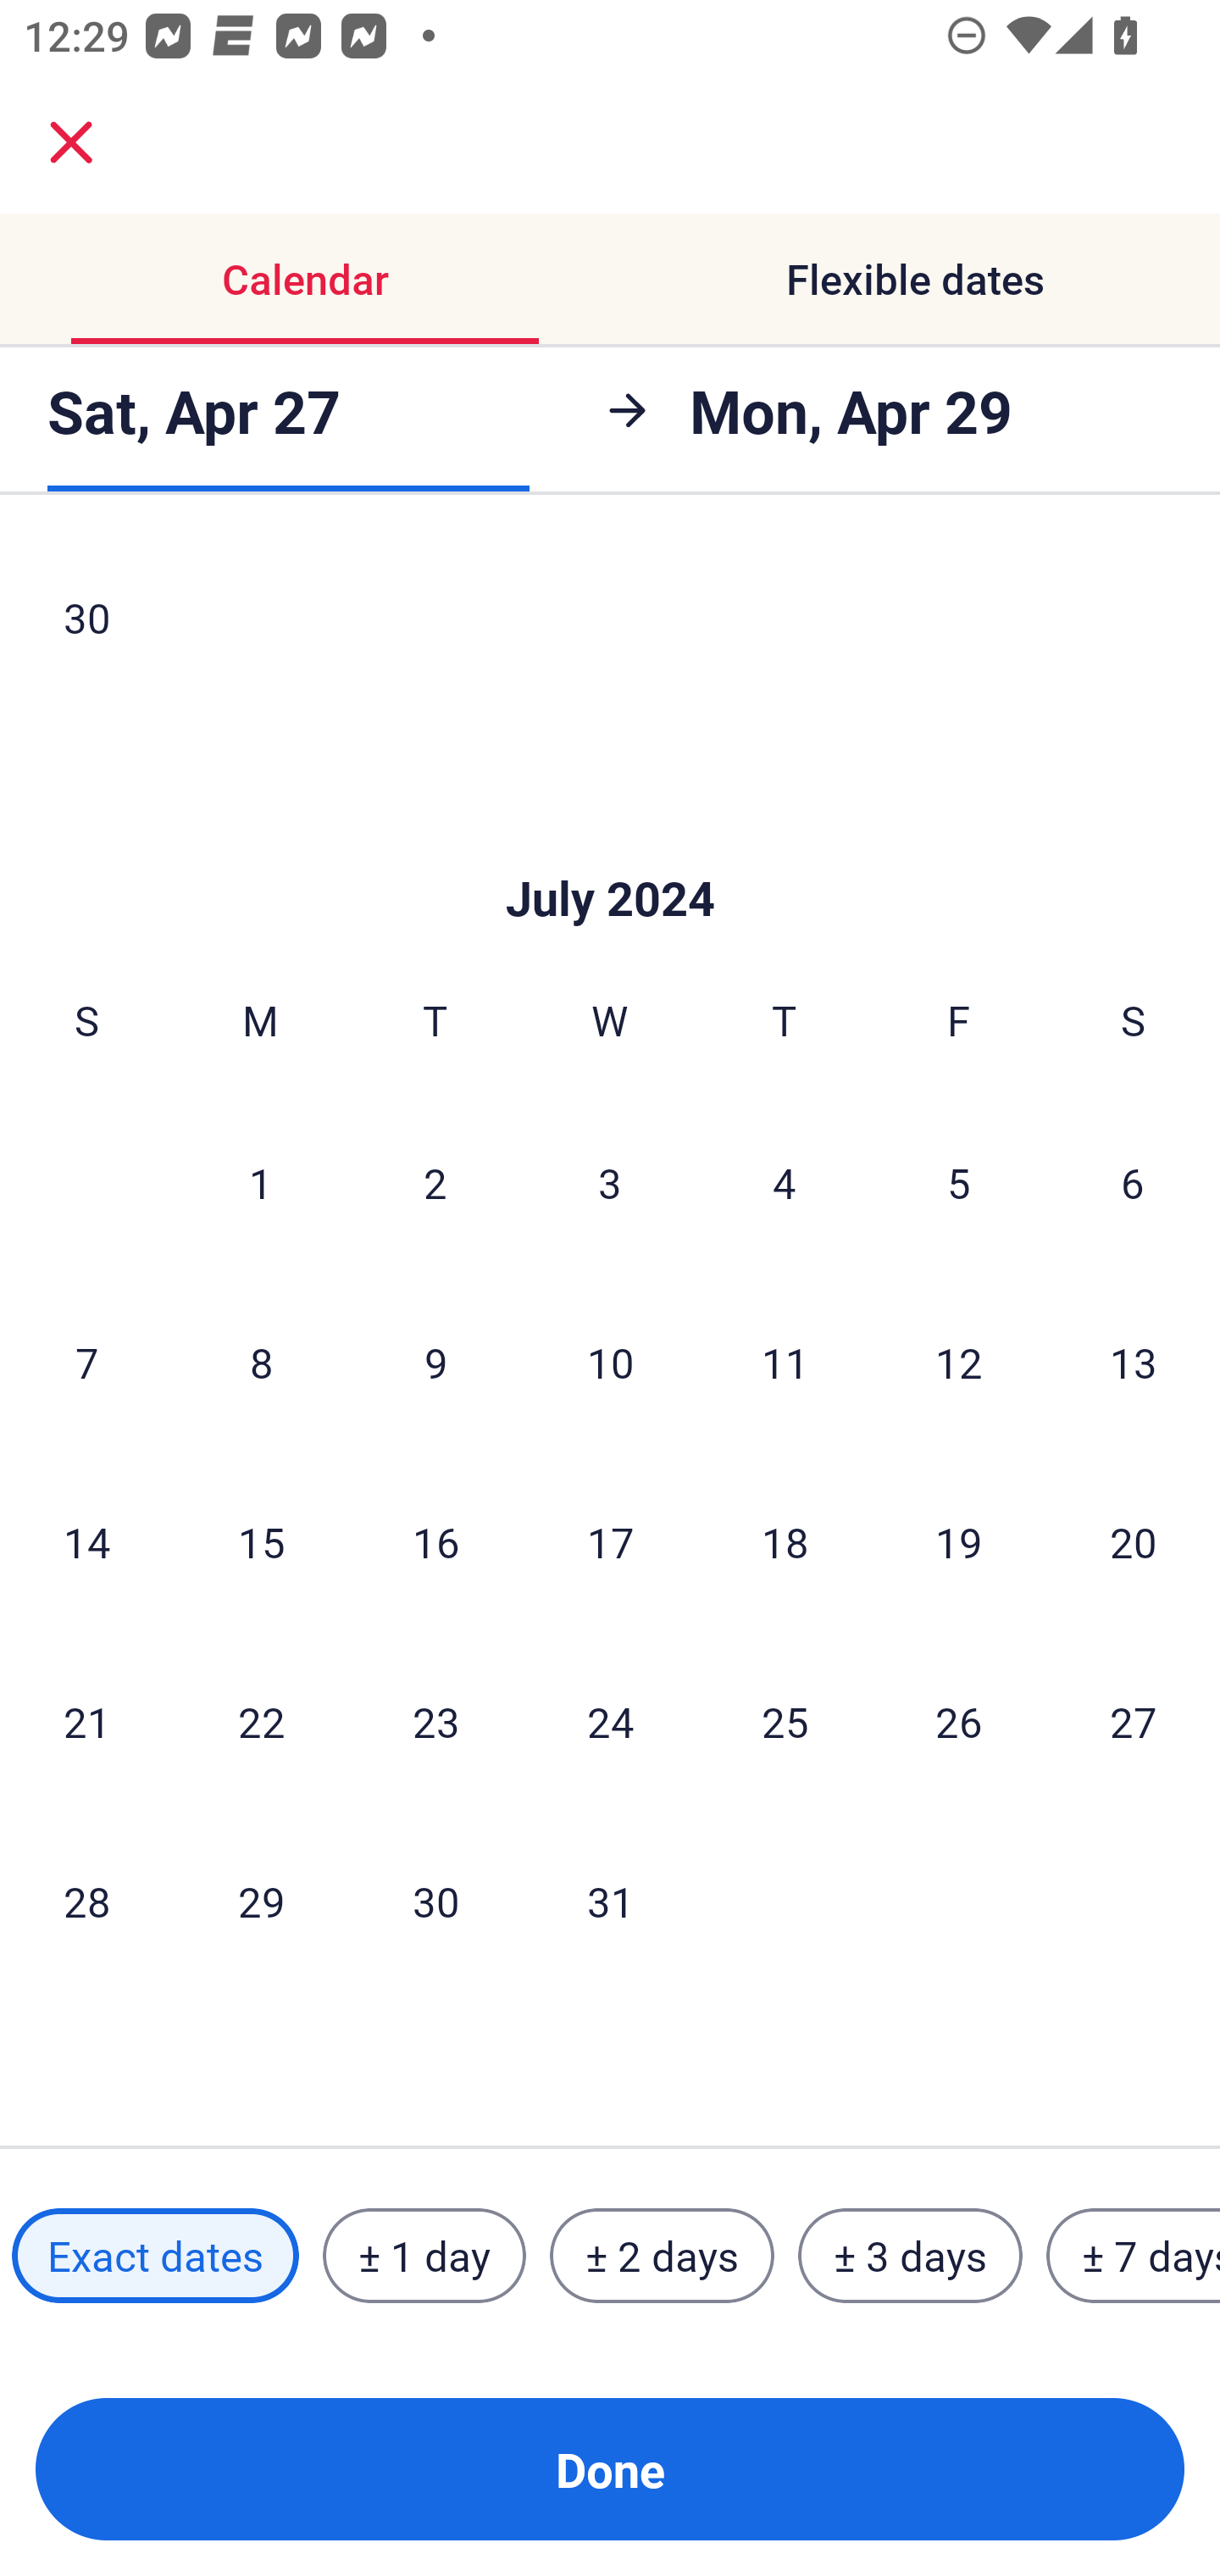 This screenshot has width=1220, height=2576. I want to click on Exact dates, so click(155, 2255).